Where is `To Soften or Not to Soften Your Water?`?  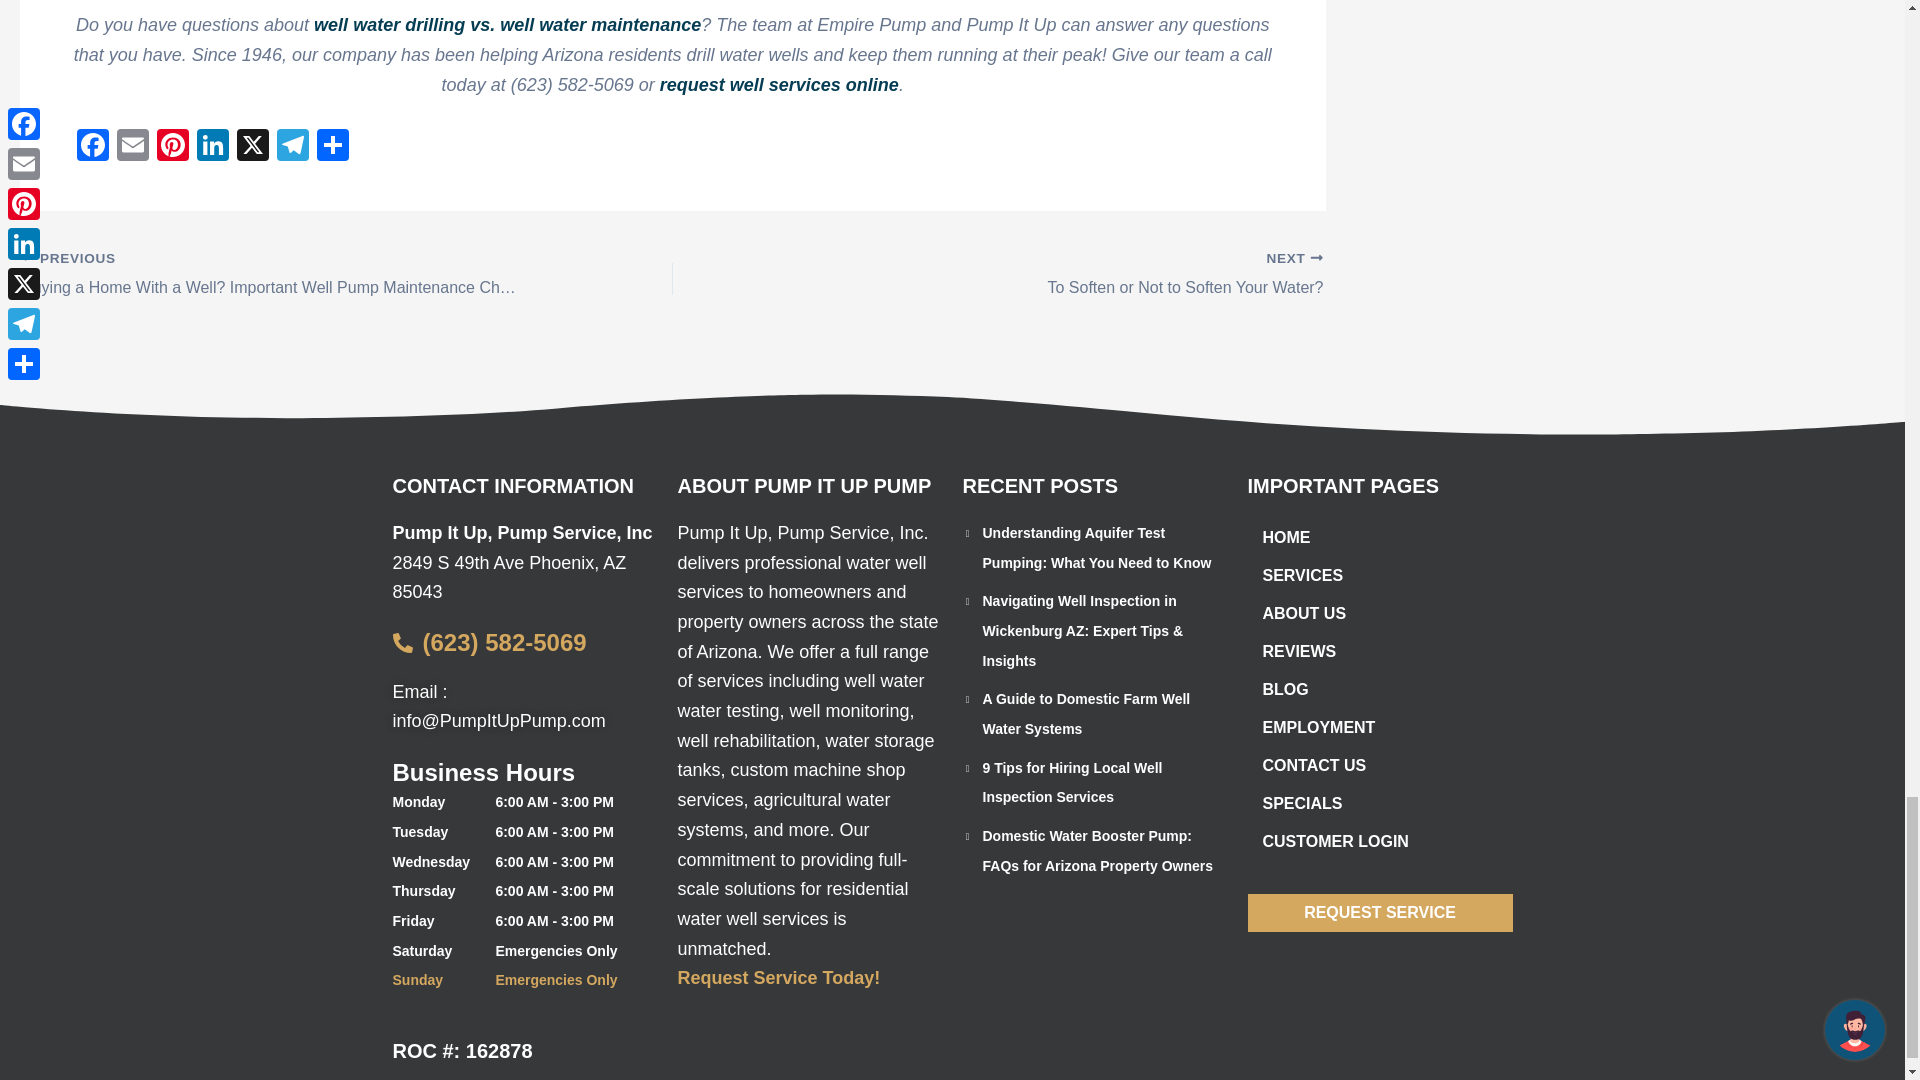 To Soften or Not to Soften Your Water? is located at coordinates (1061, 275).